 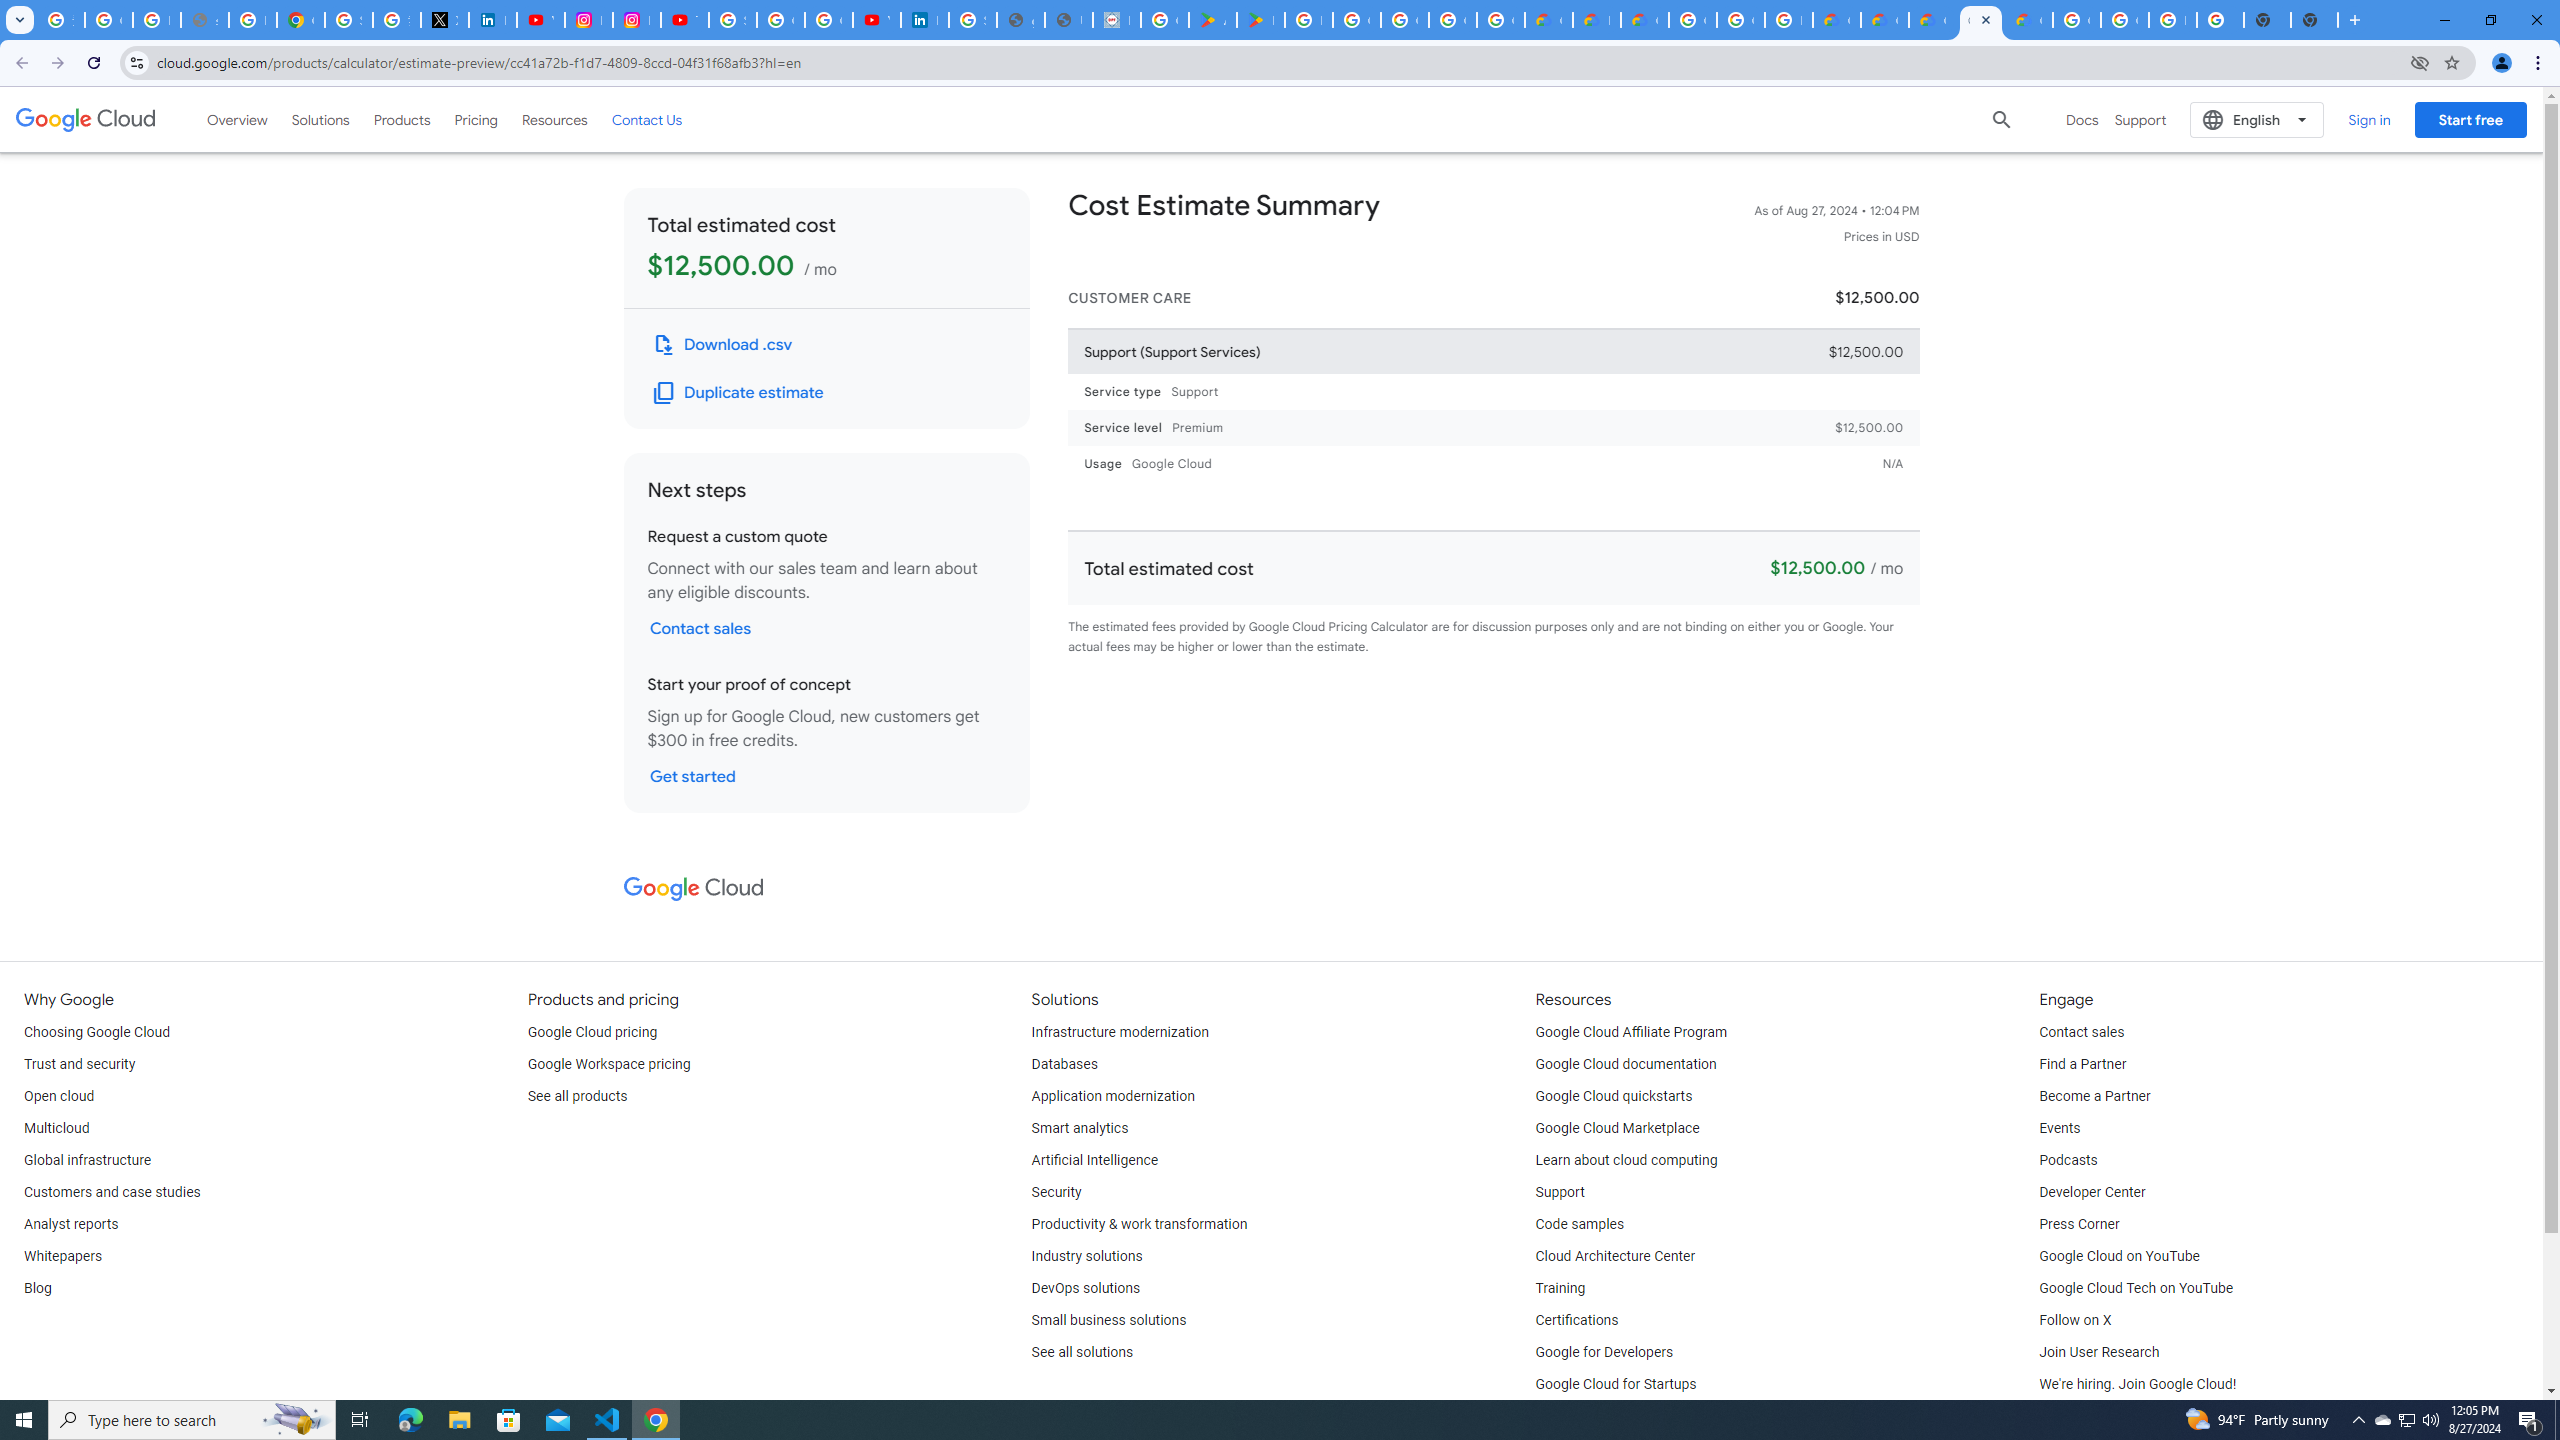 I want to click on Training, so click(x=1562, y=1288).